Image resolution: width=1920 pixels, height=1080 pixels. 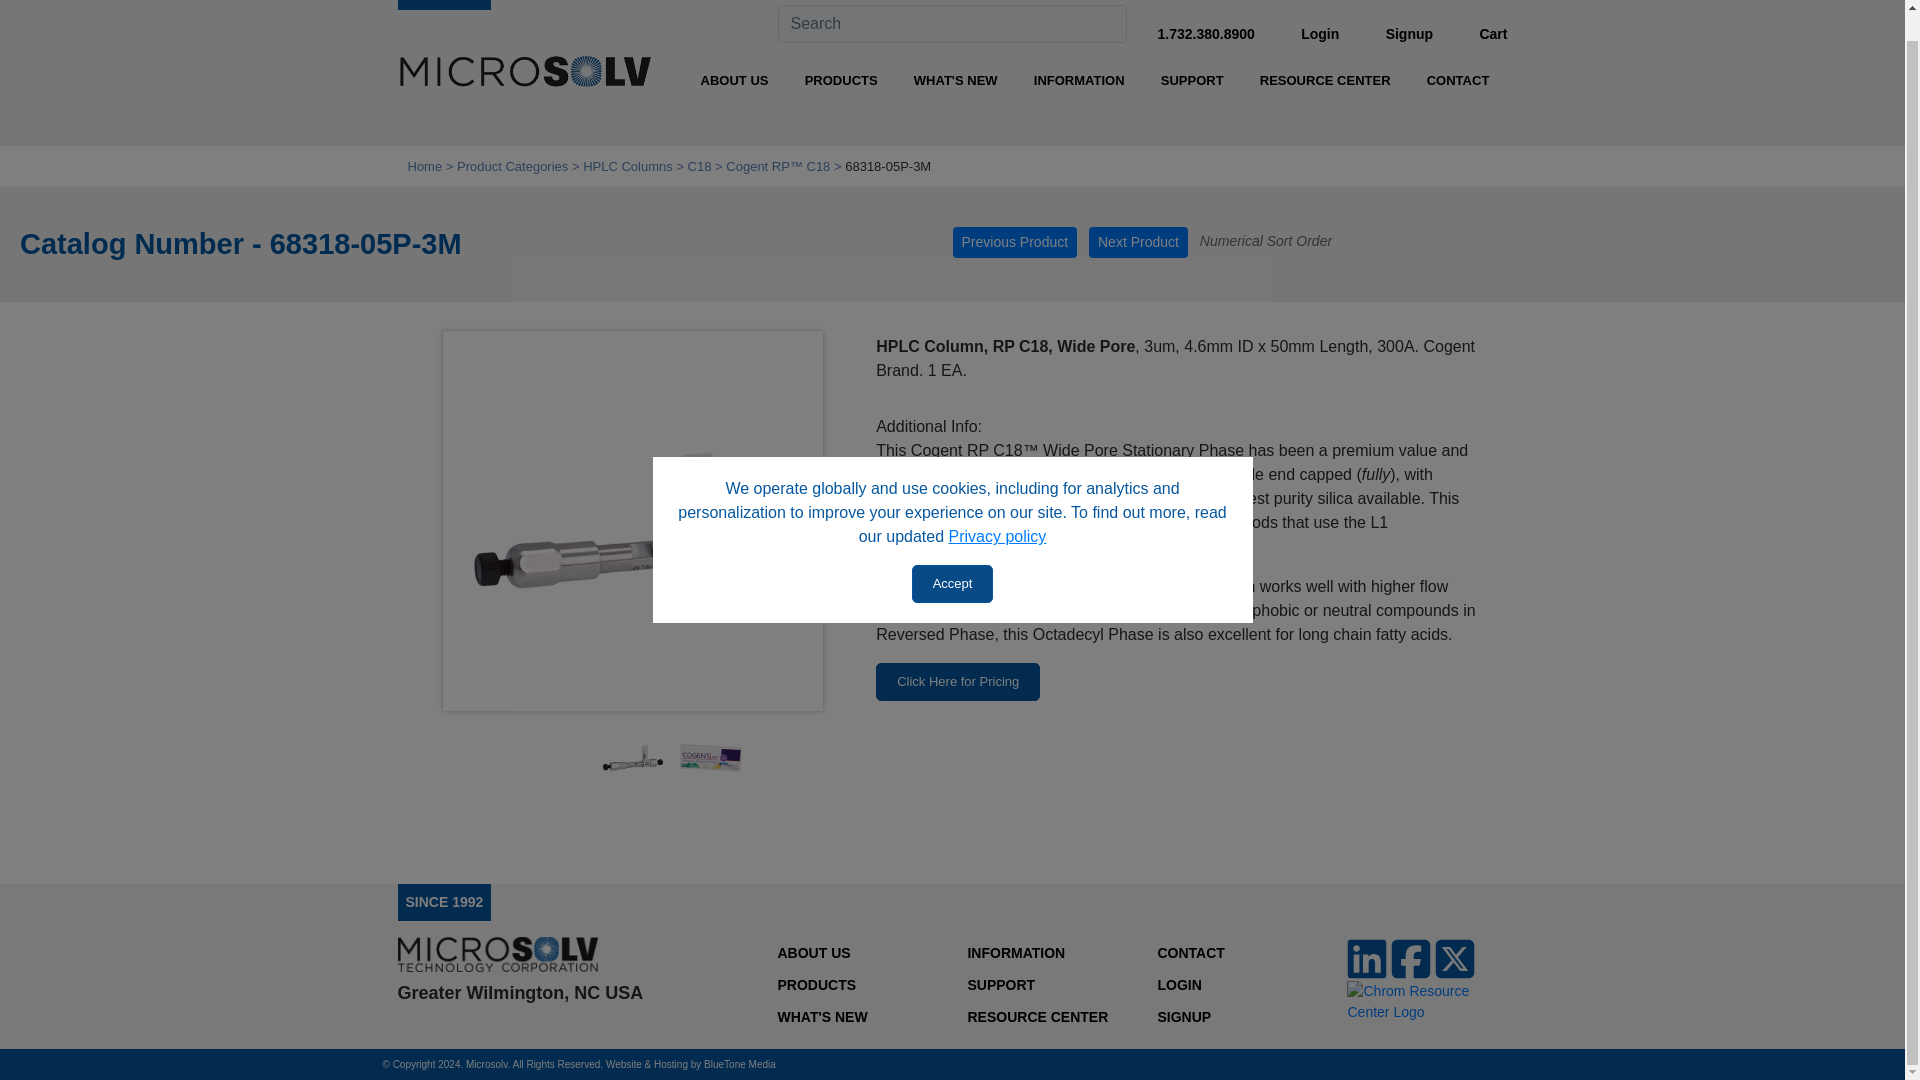 What do you see at coordinates (1409, 34) in the screenshot?
I see `Signup` at bounding box center [1409, 34].